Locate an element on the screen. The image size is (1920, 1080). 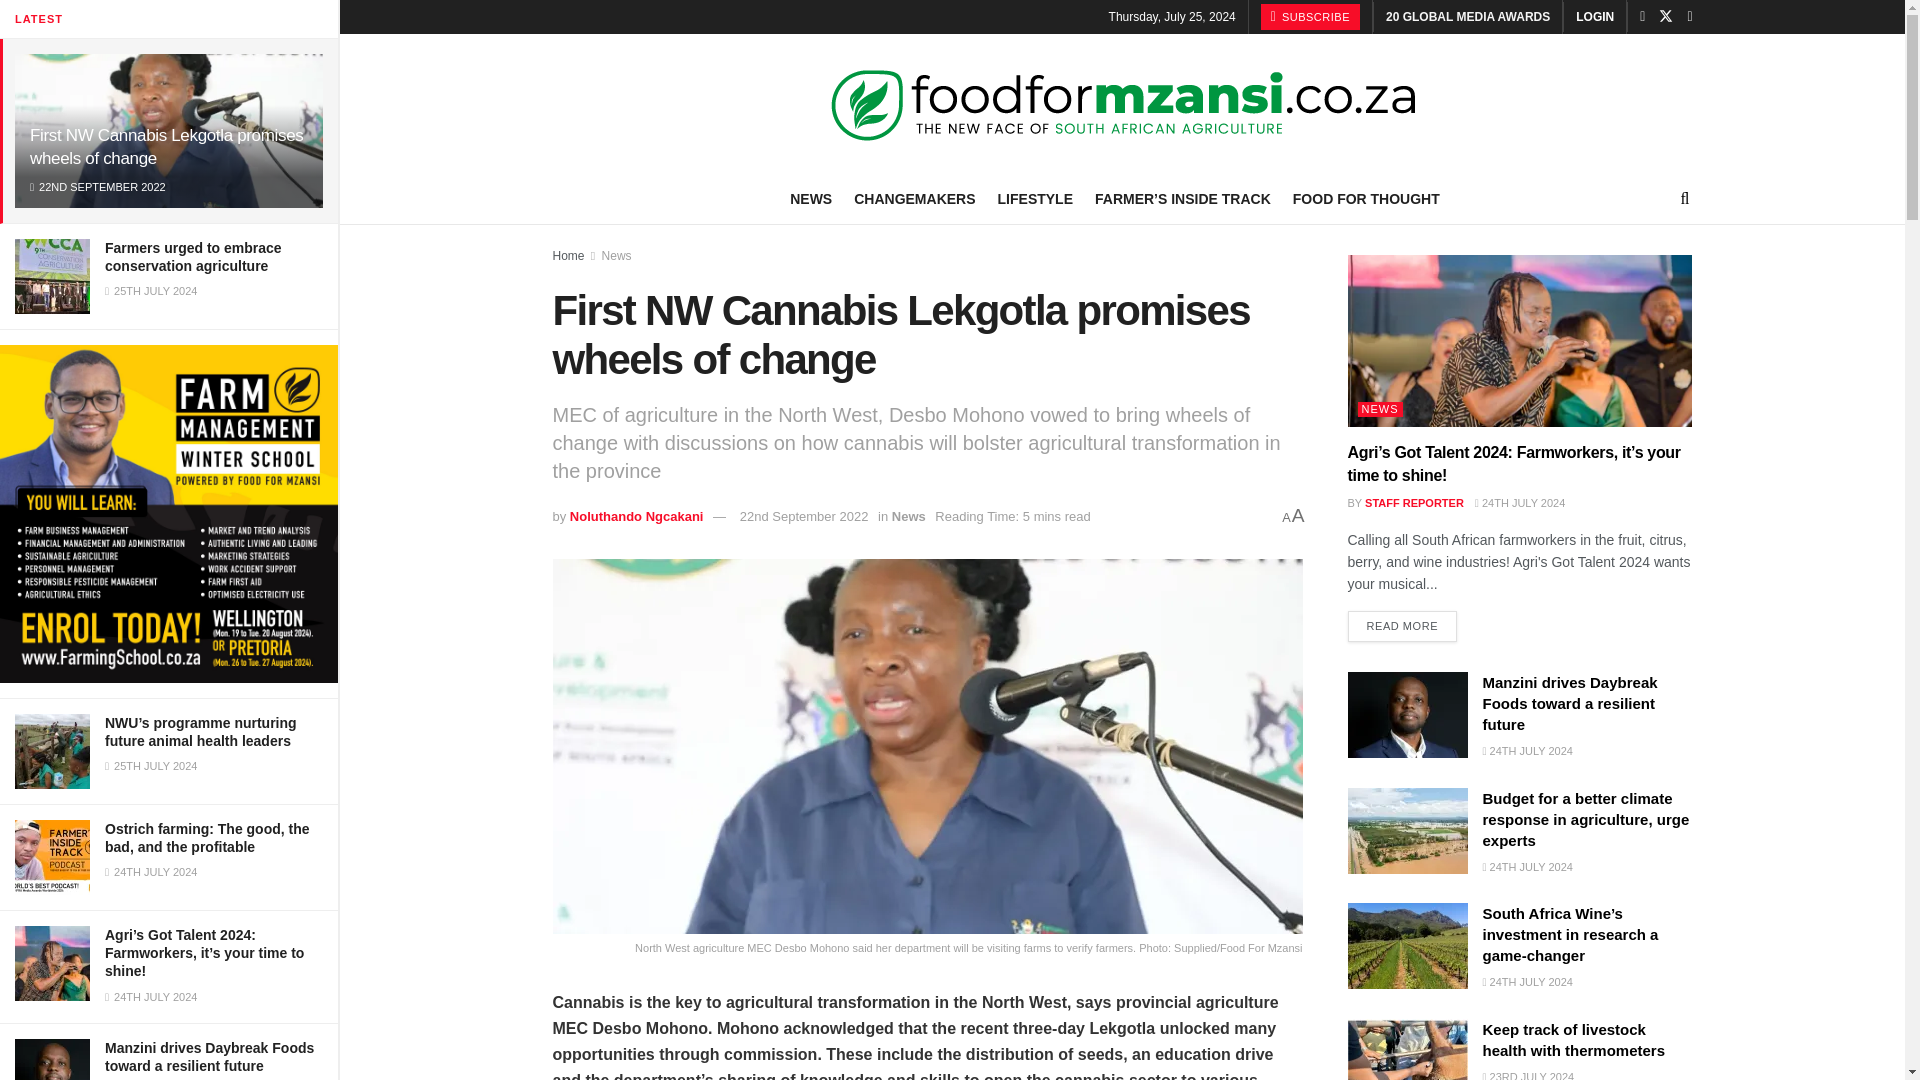
LIFESTYLE is located at coordinates (1036, 198).